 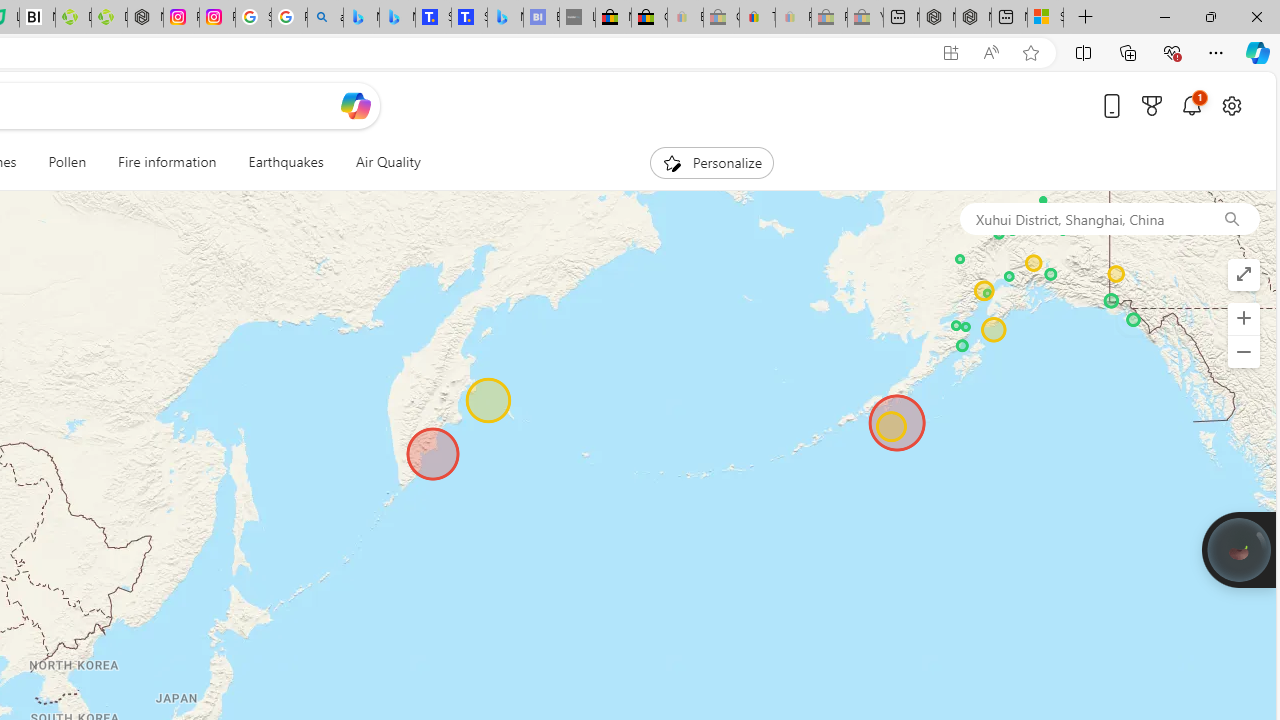 What do you see at coordinates (1239, 548) in the screenshot?
I see `Join us in planting real trees to help our planet!` at bounding box center [1239, 548].